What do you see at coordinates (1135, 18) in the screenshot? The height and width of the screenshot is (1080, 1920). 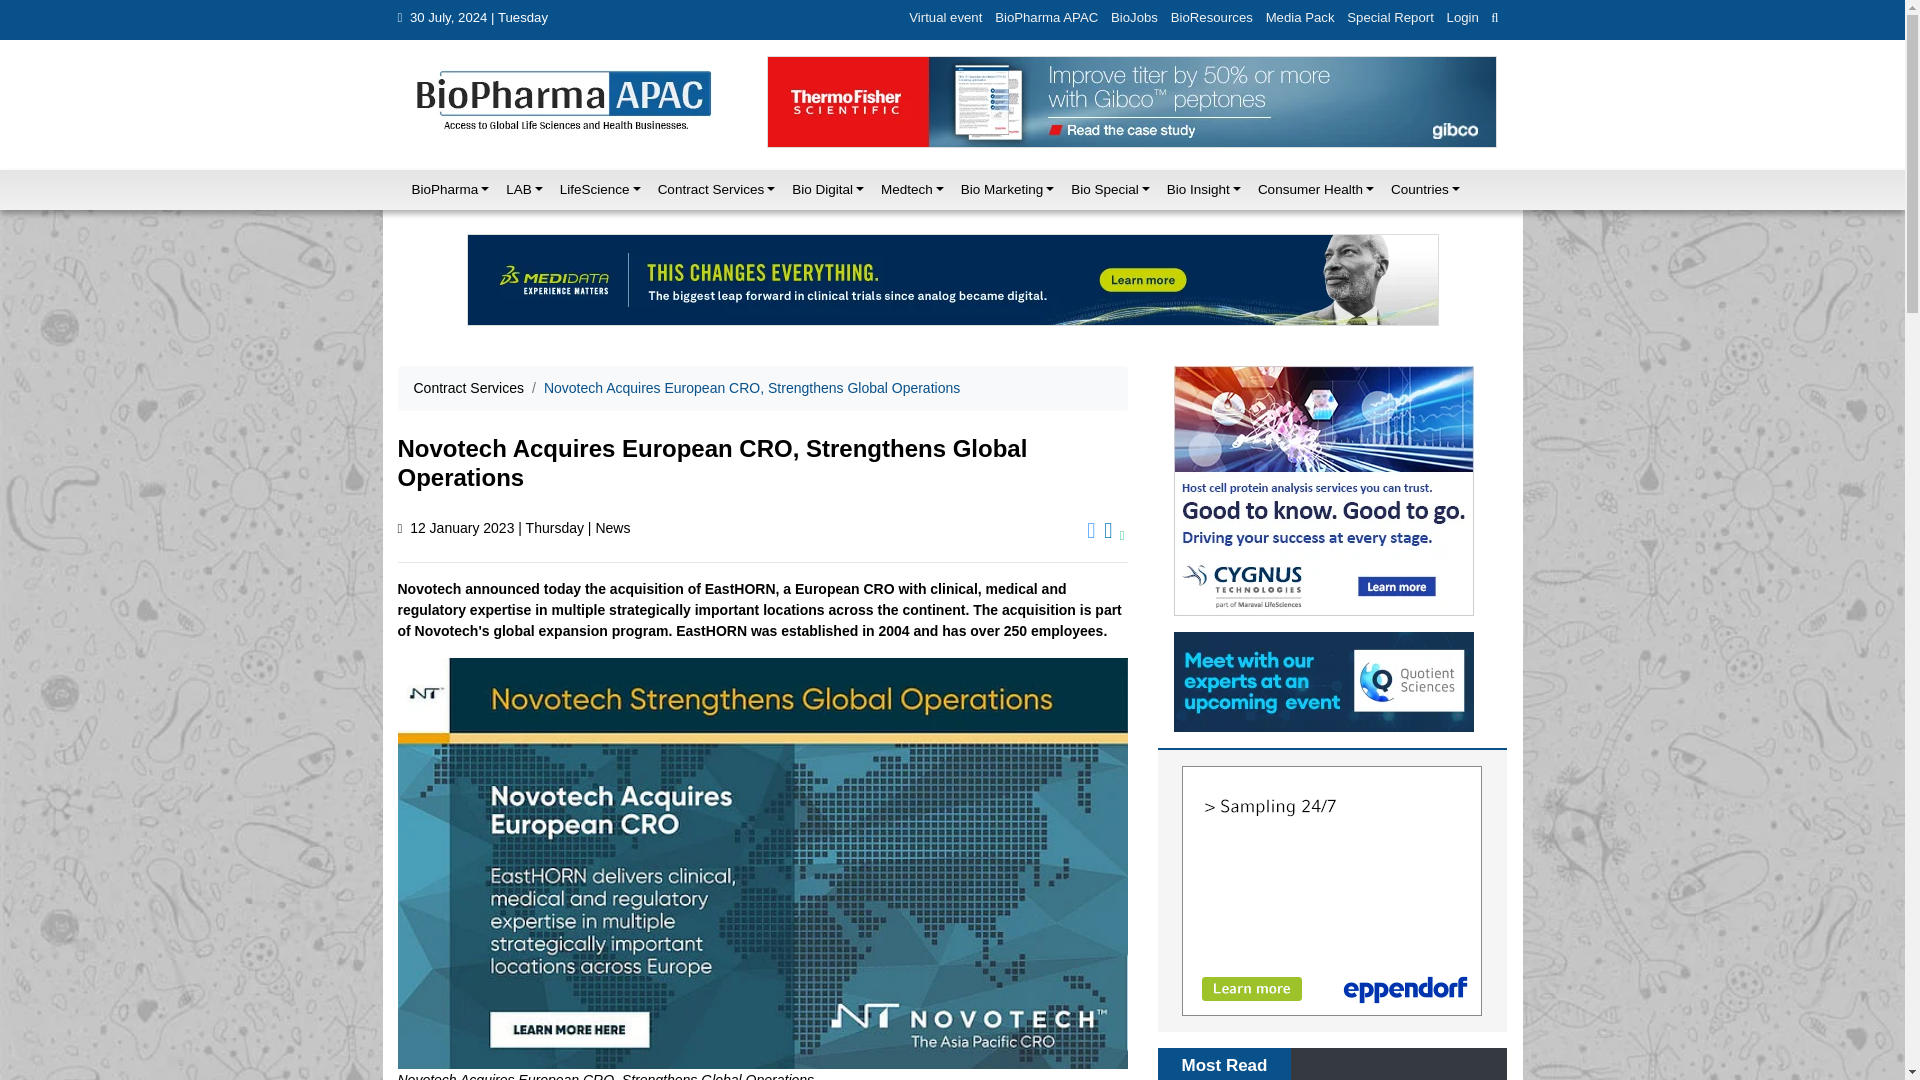 I see `BioJobs` at bounding box center [1135, 18].